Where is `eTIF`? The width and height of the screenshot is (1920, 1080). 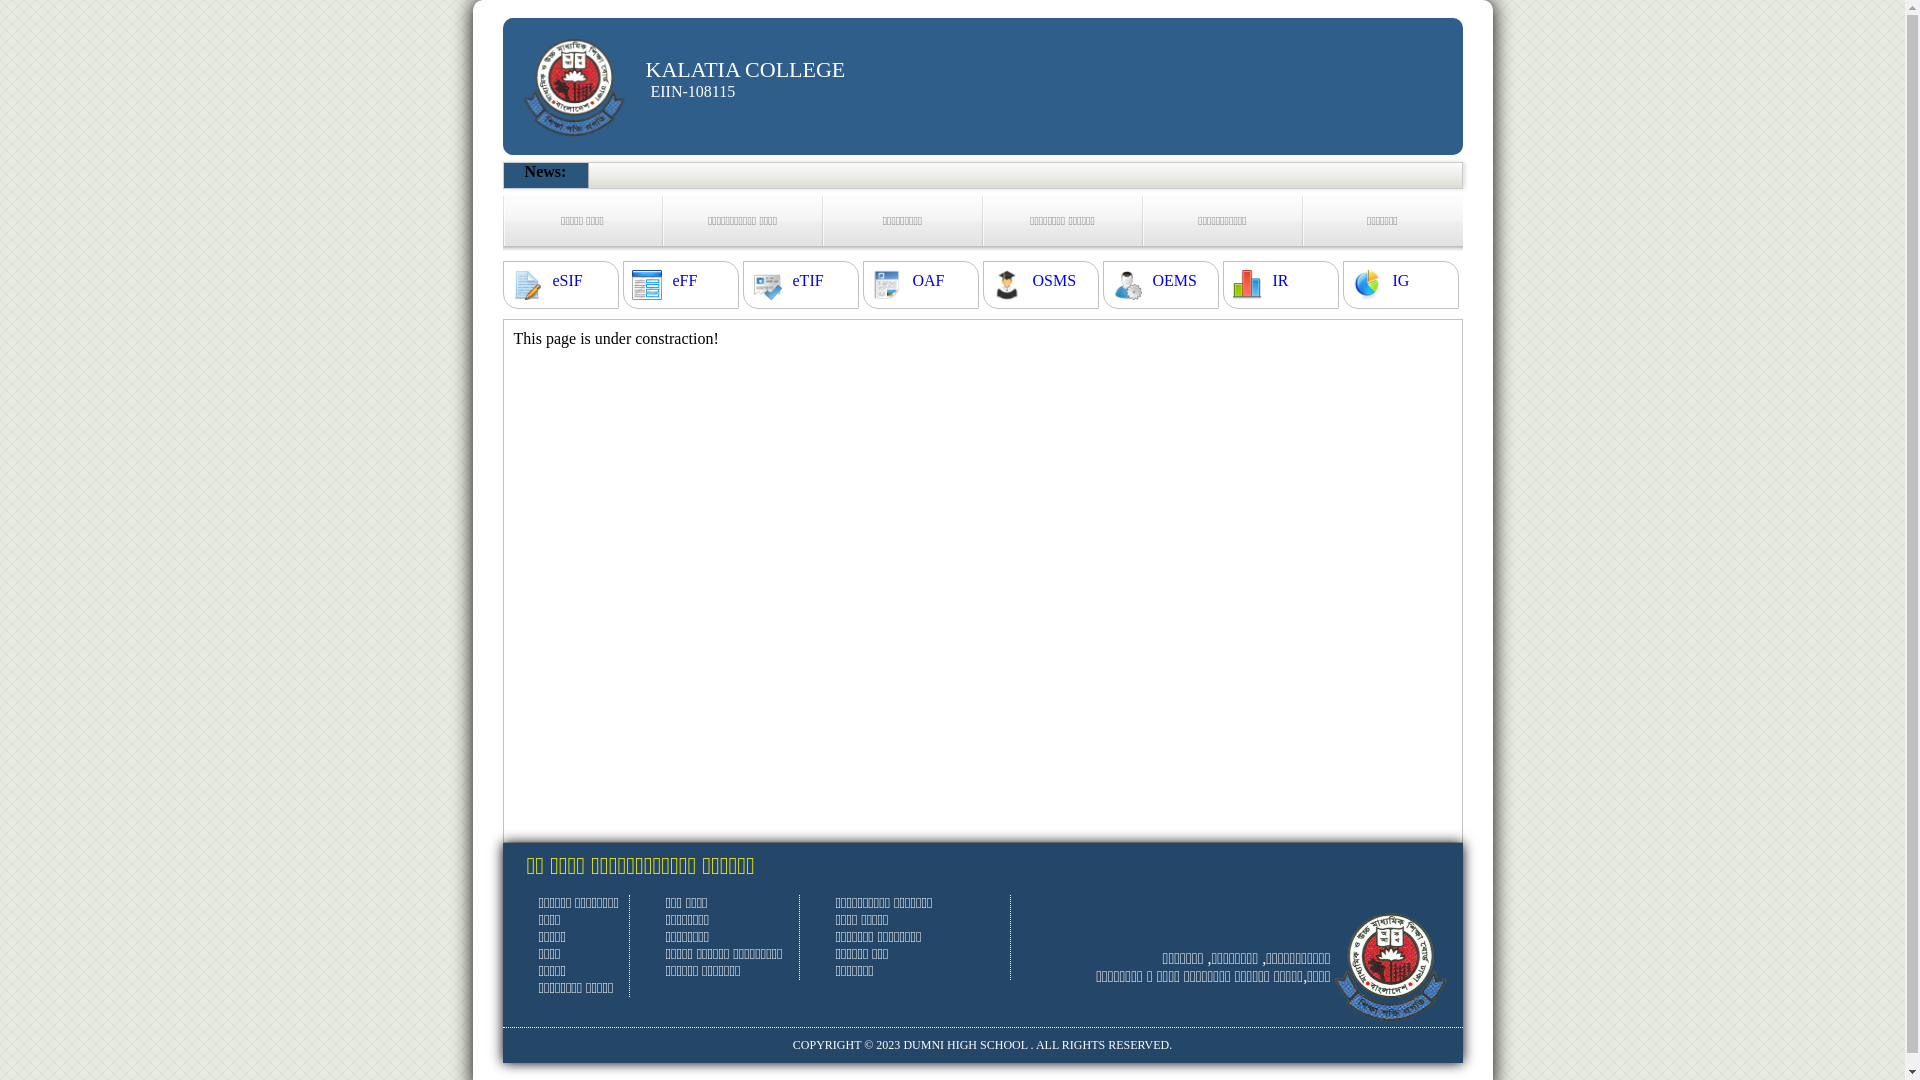 eTIF is located at coordinates (808, 281).